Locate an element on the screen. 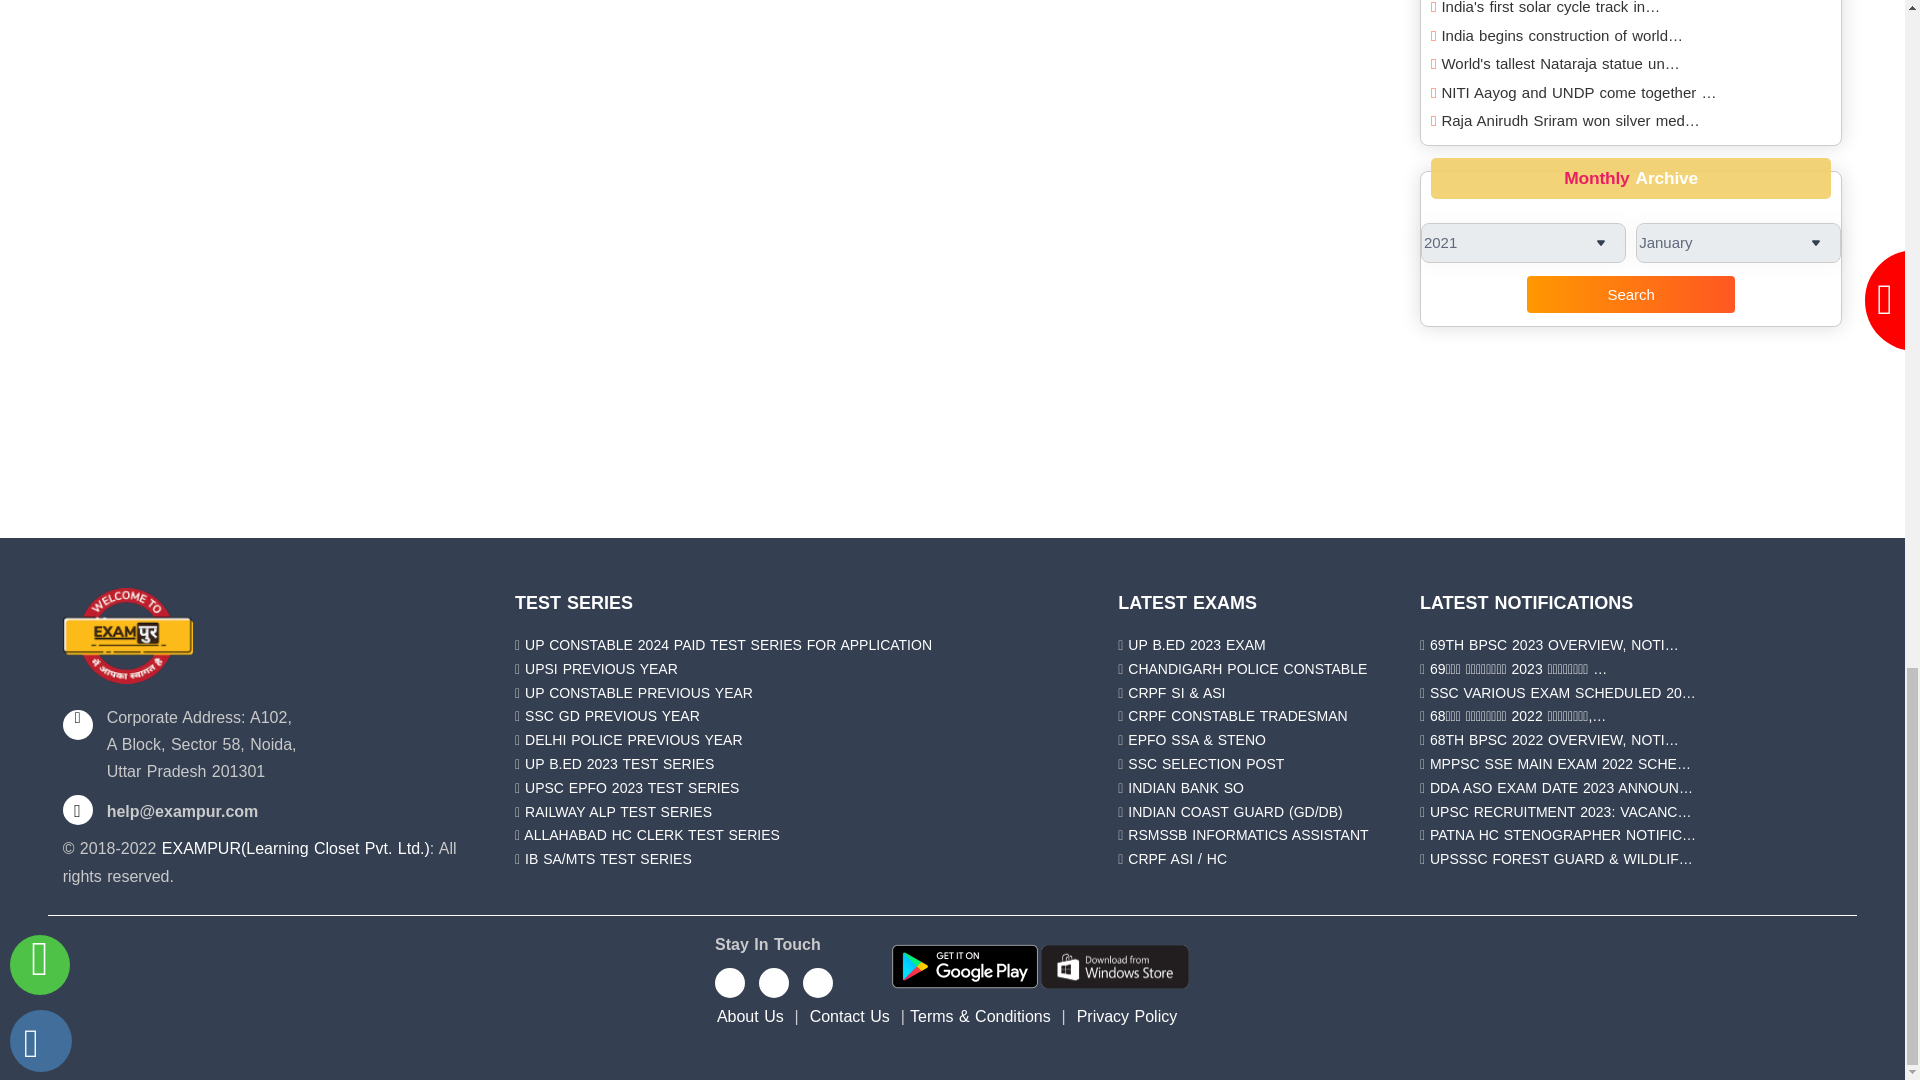  MPPSC SSE MAIN EXAM 2022 SCHEDULE: GET YOUR ADMIT CARD is located at coordinates (1560, 764).